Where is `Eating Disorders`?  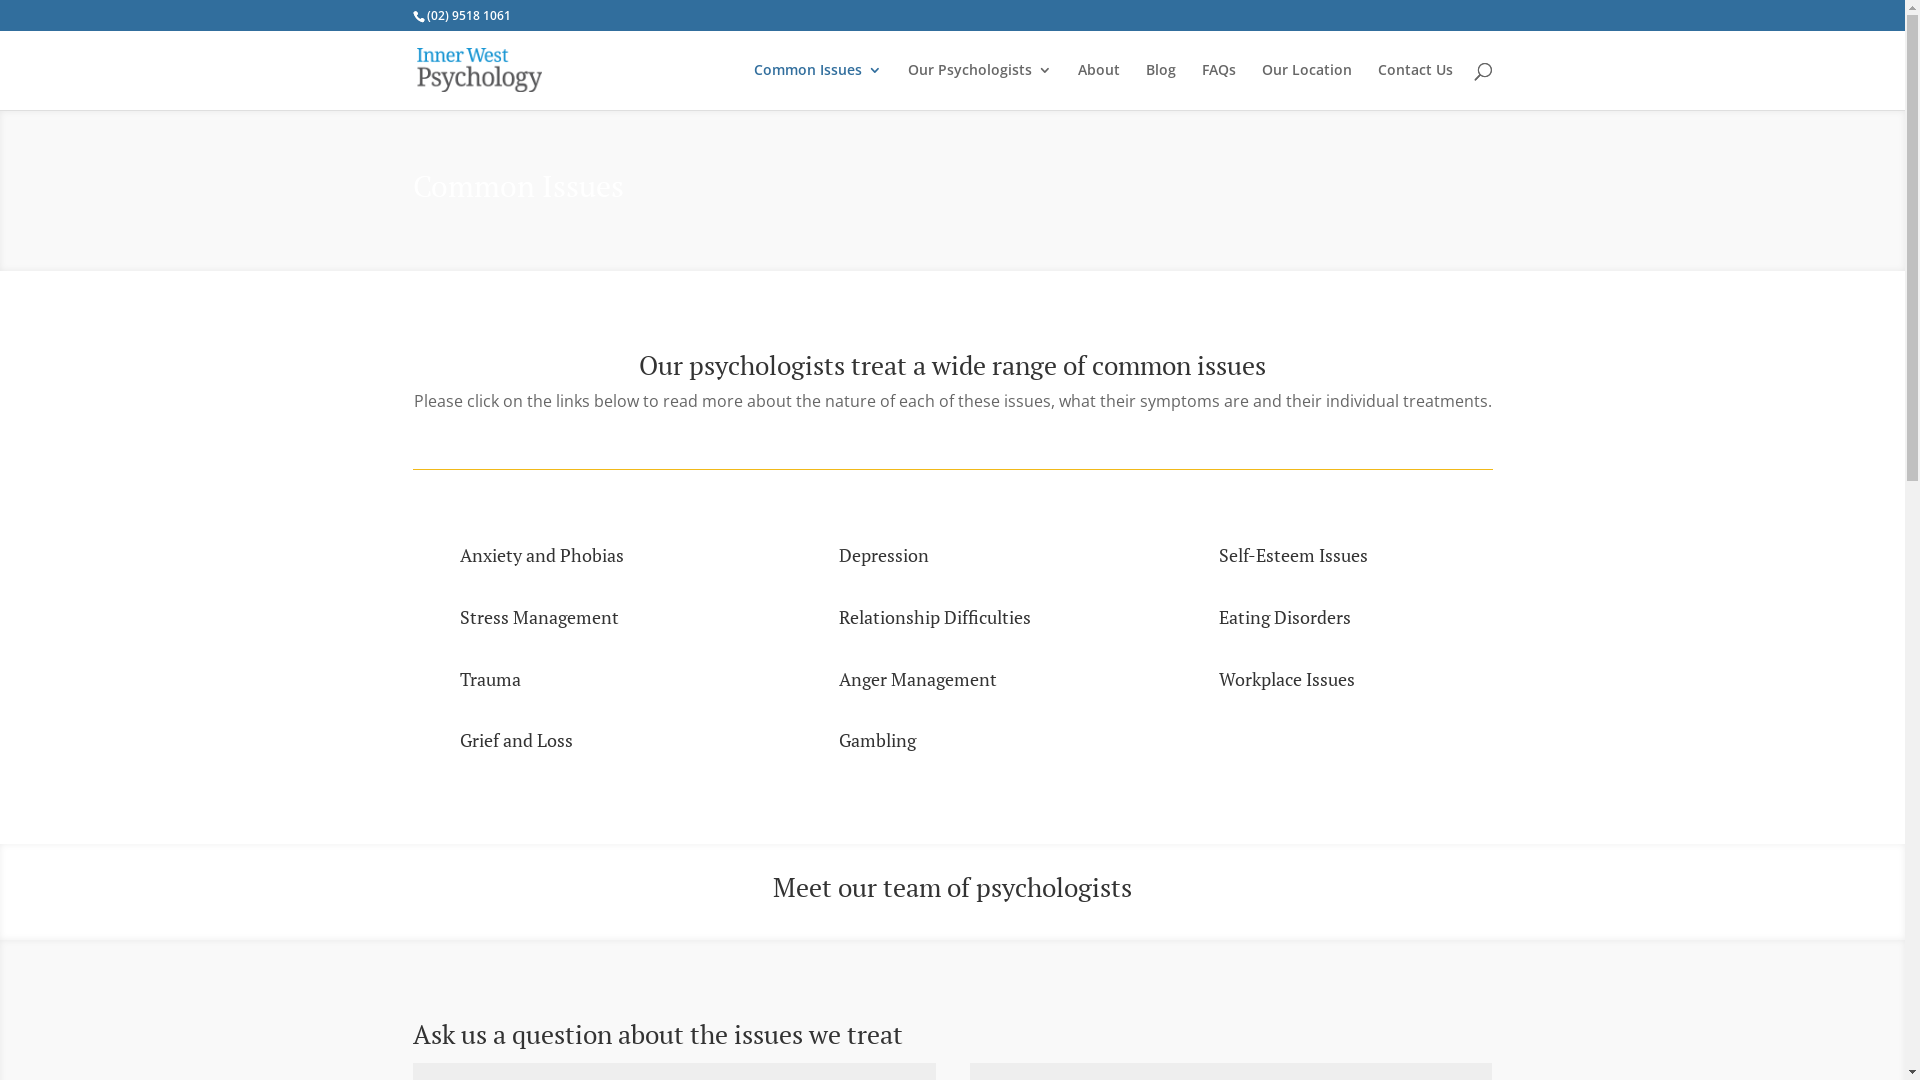
Eating Disorders is located at coordinates (1285, 617).